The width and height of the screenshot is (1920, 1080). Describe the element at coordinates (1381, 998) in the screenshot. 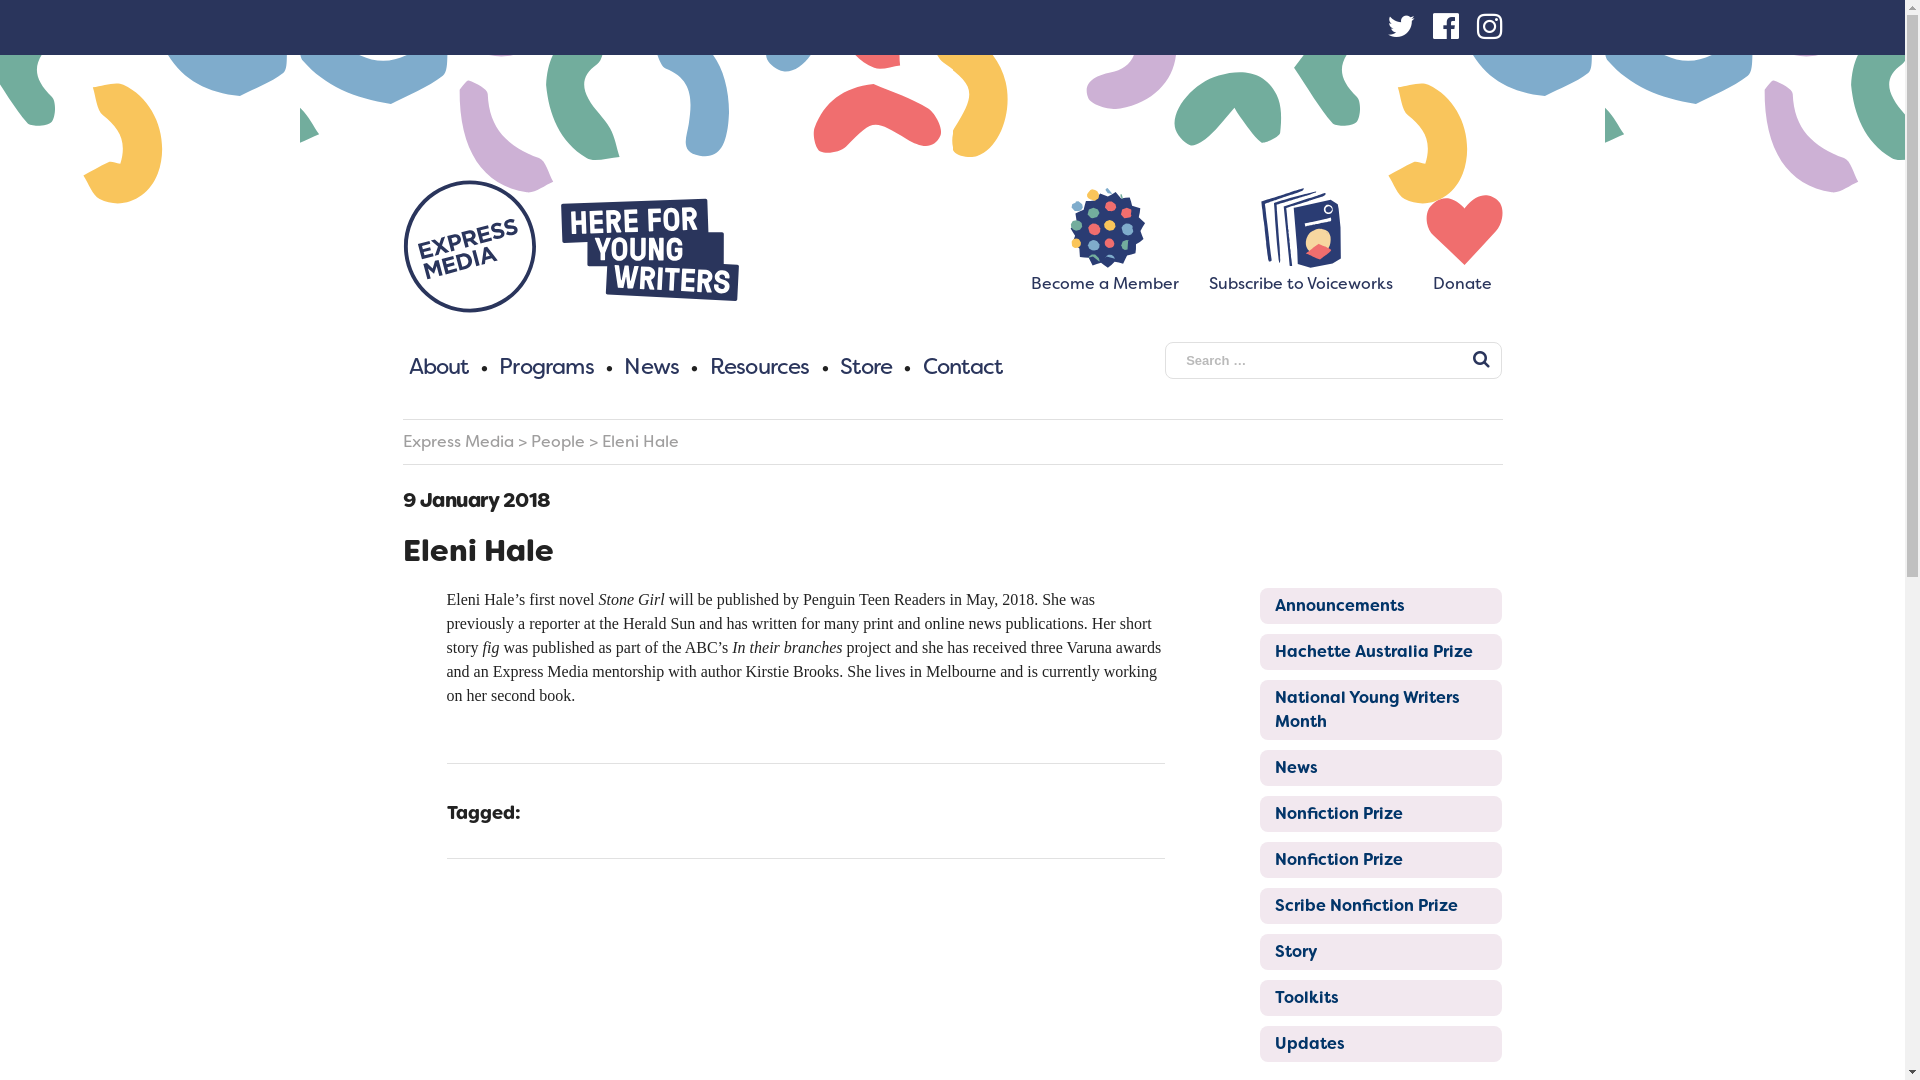

I see `Toolkits` at that location.